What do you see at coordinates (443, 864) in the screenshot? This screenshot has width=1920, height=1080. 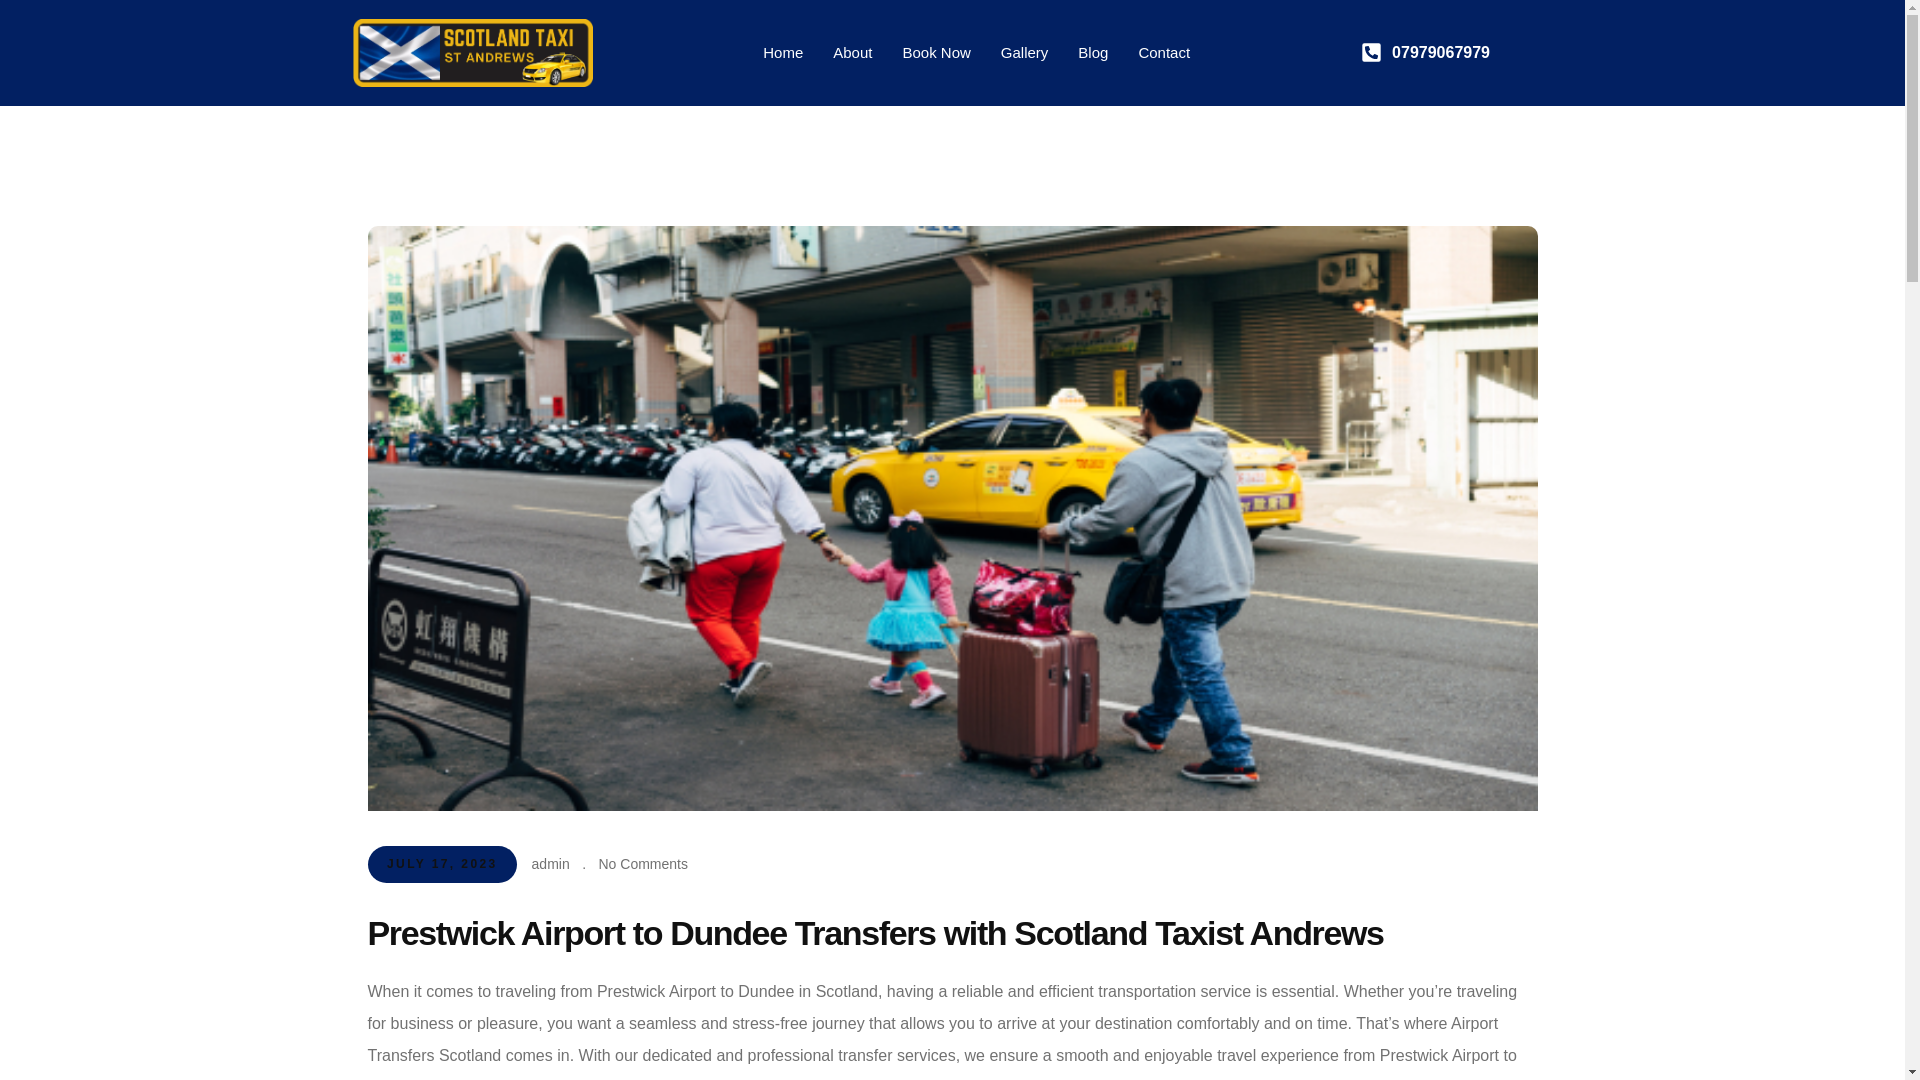 I see `JULY 17, 2023` at bounding box center [443, 864].